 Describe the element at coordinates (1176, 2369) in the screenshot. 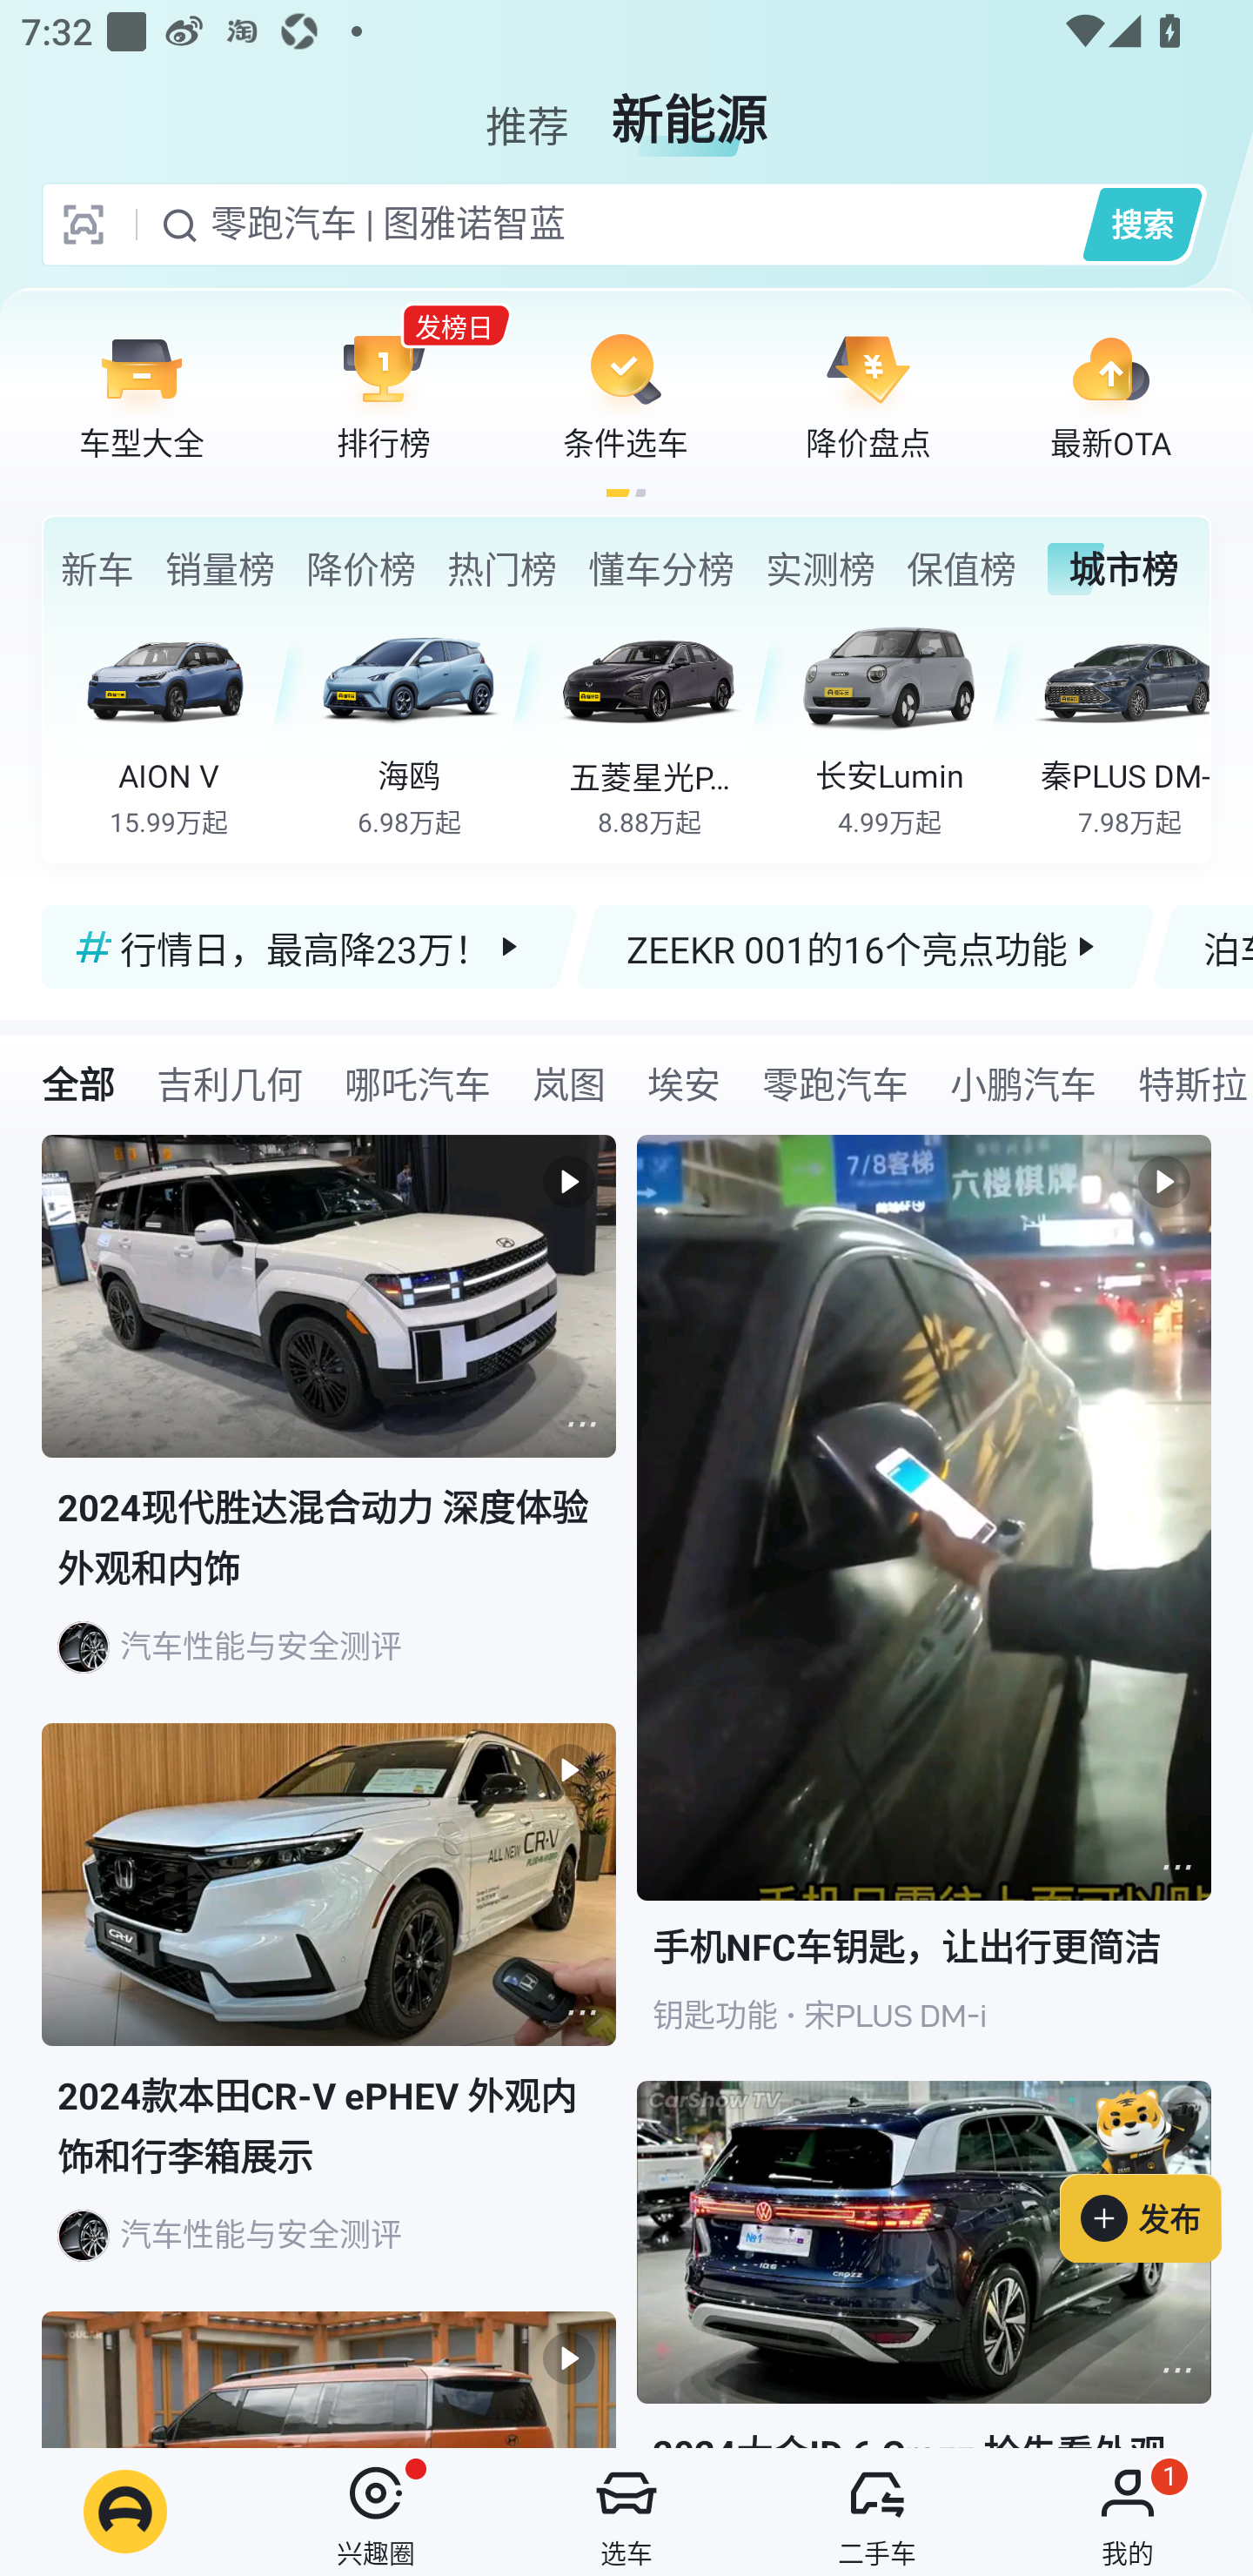

I see `` at that location.